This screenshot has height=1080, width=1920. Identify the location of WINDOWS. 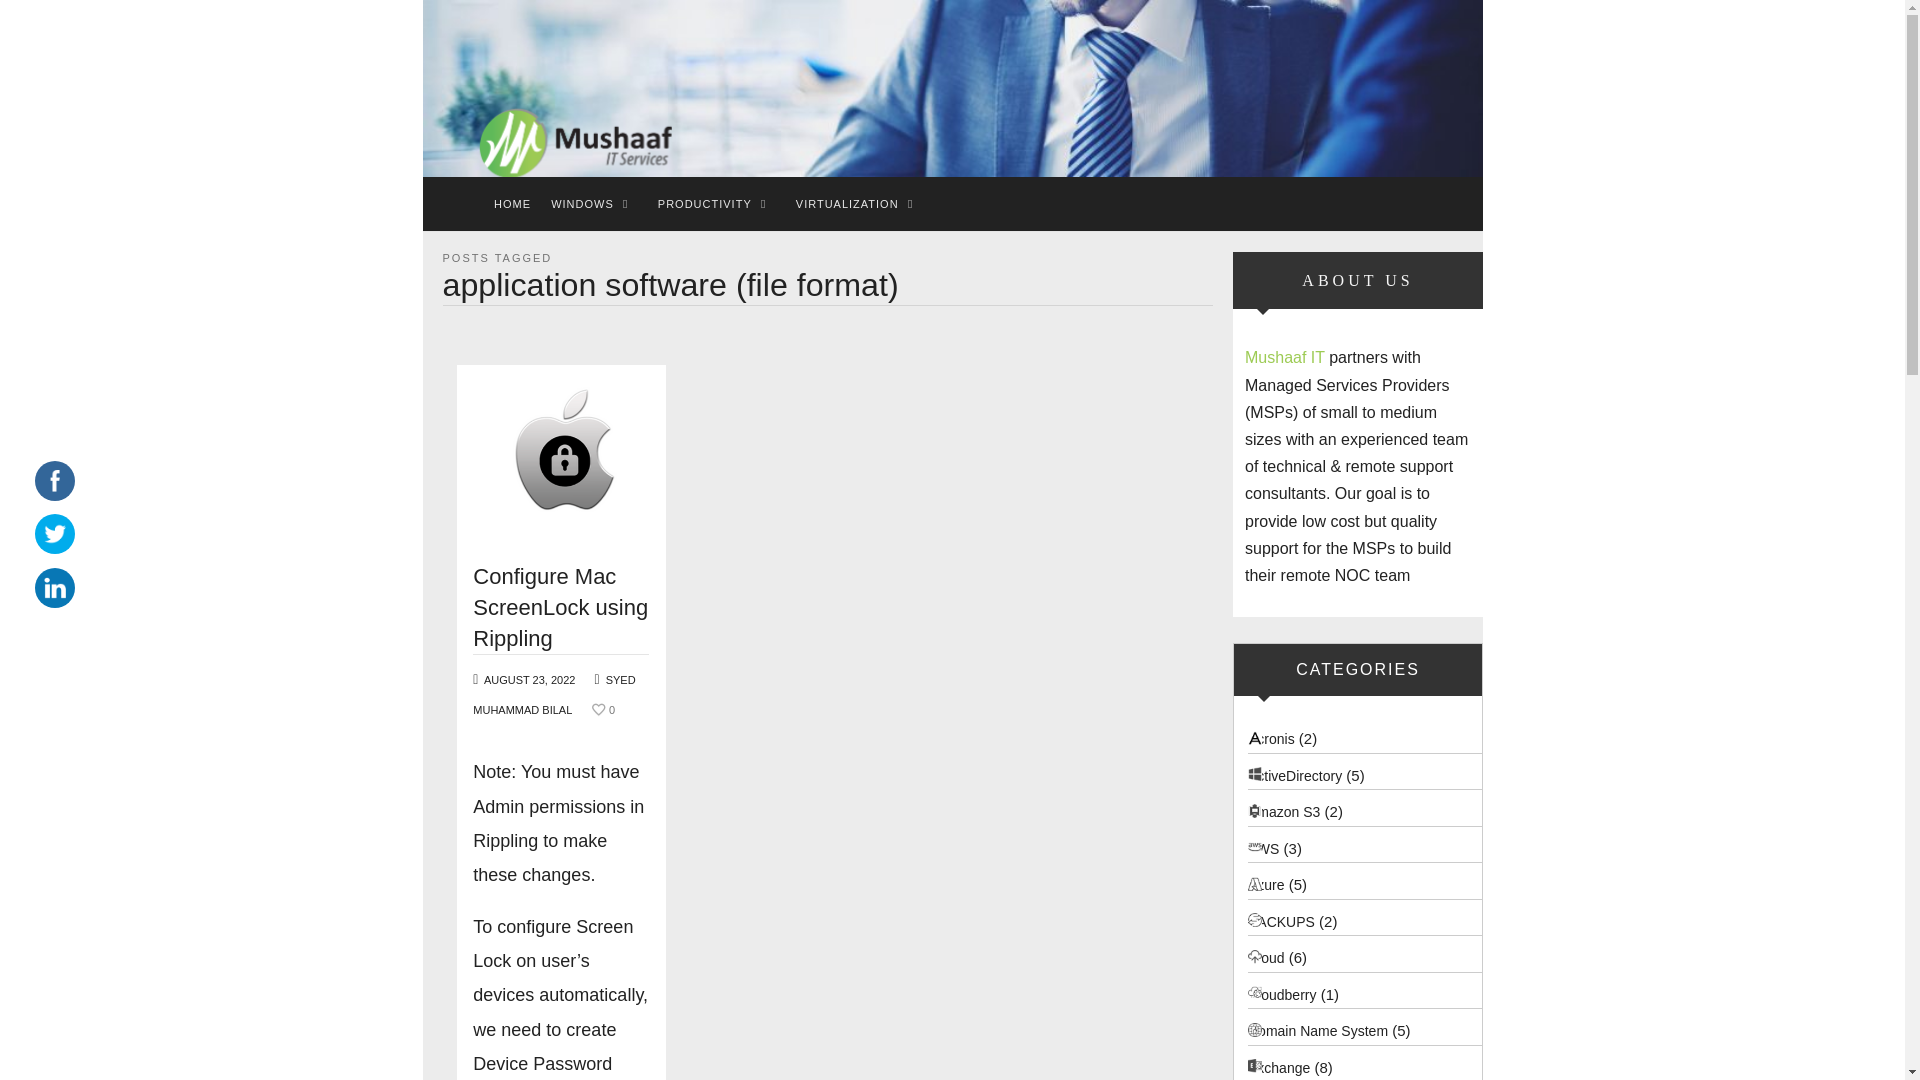
(582, 204).